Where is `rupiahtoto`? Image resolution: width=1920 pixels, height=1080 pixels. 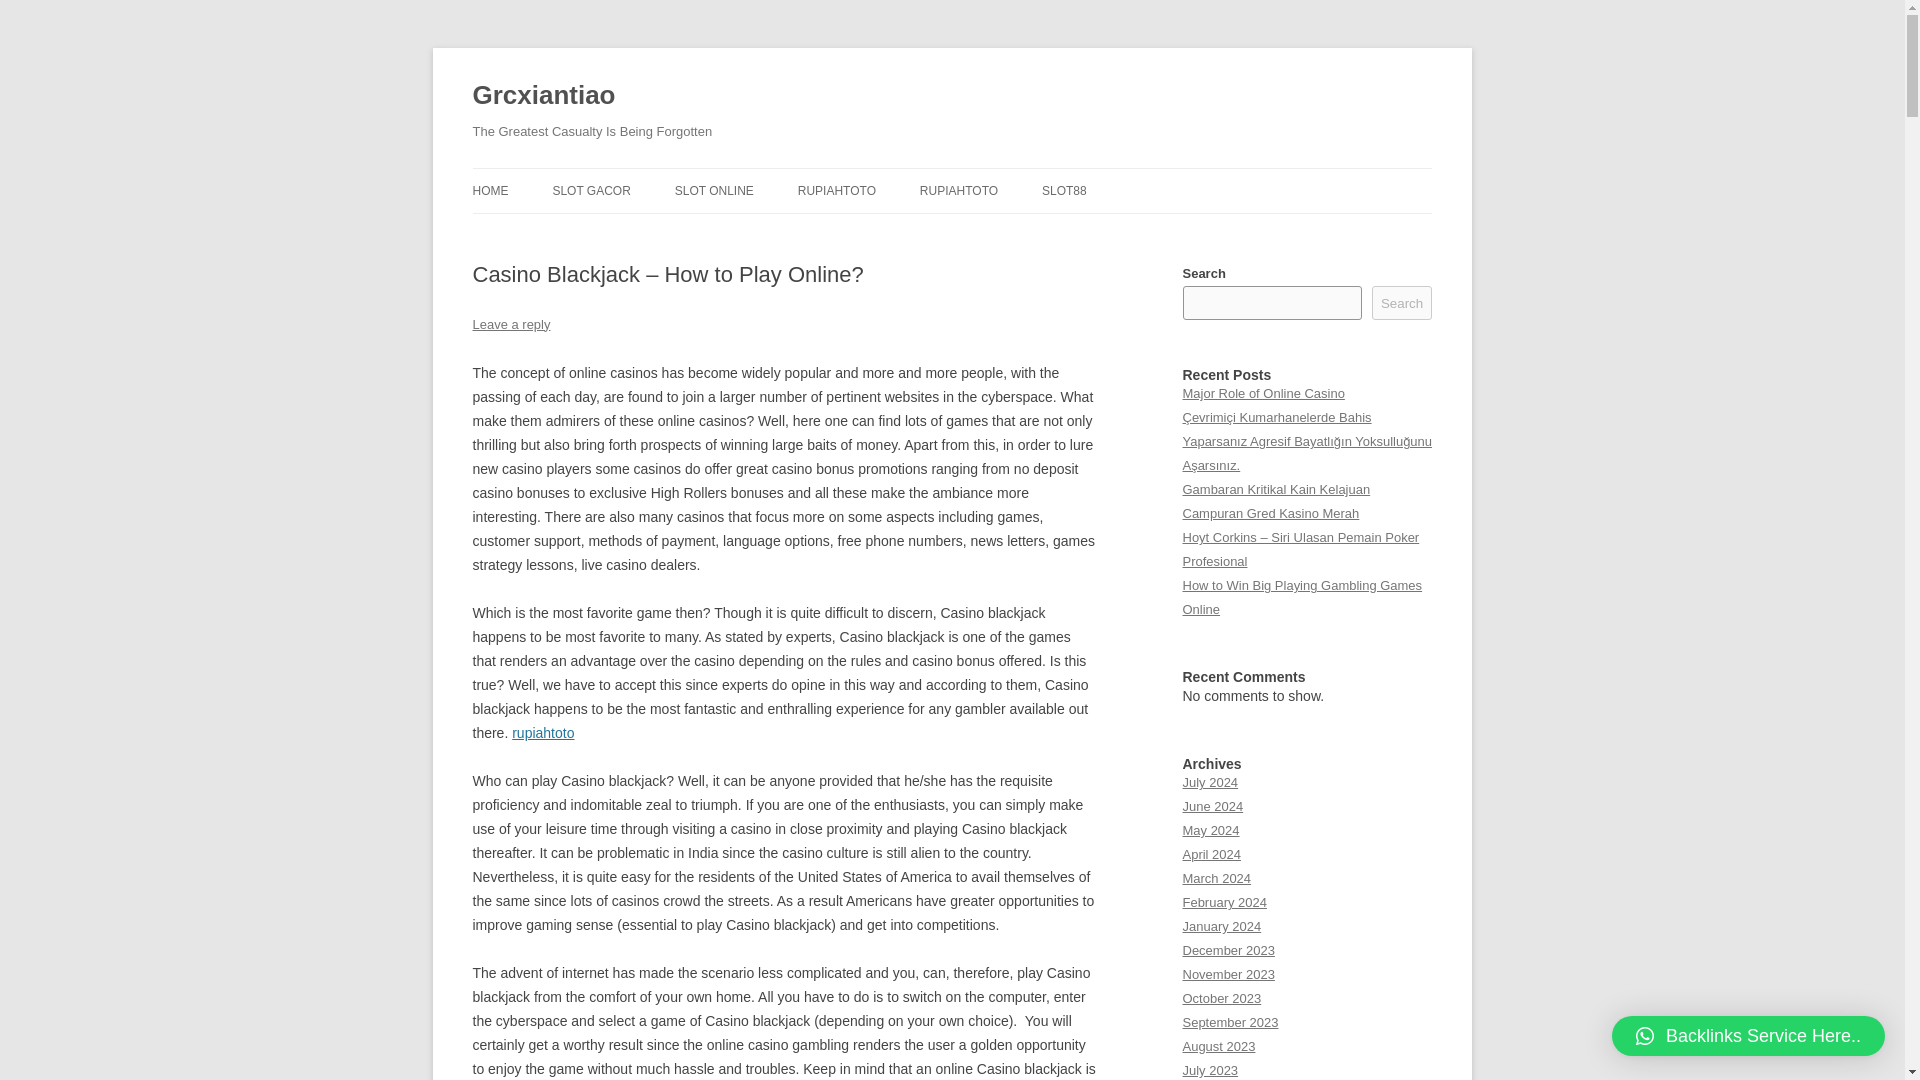
rupiahtoto is located at coordinates (543, 732).